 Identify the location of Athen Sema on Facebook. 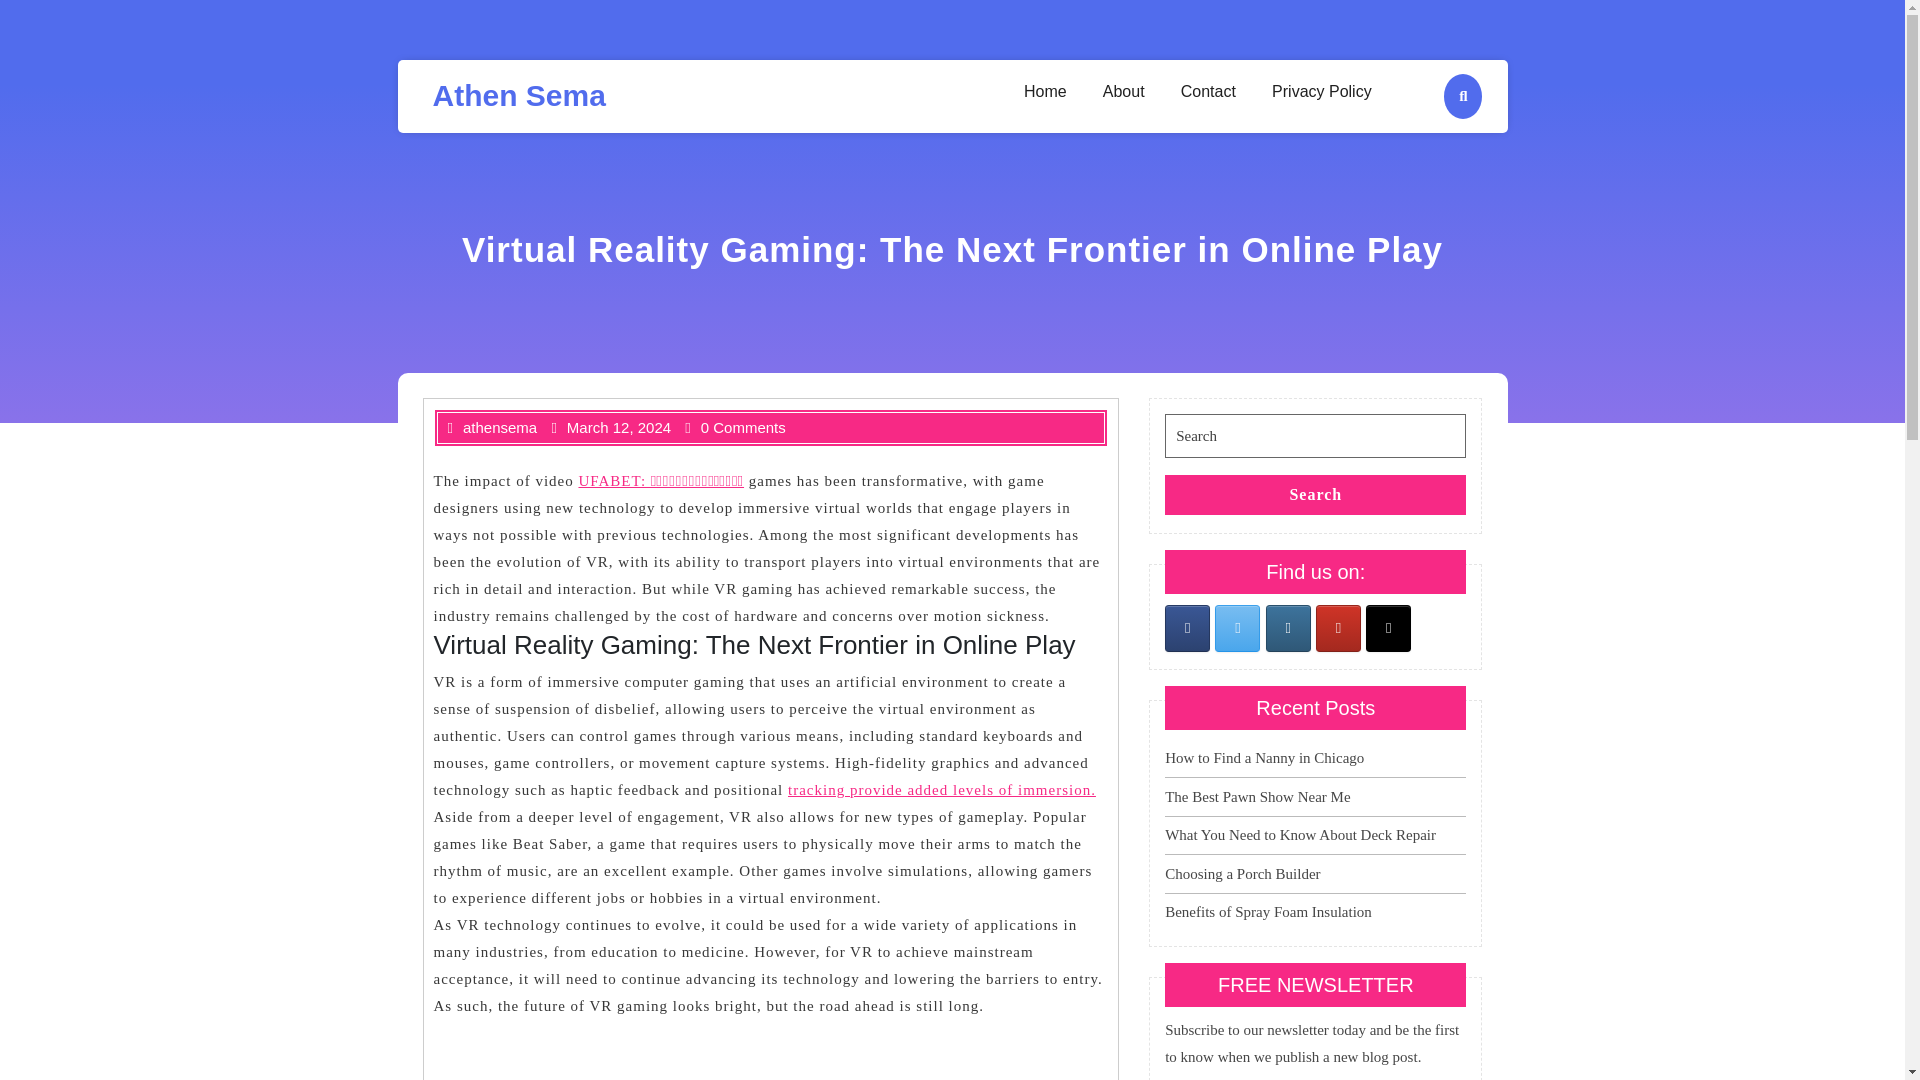
(1187, 628).